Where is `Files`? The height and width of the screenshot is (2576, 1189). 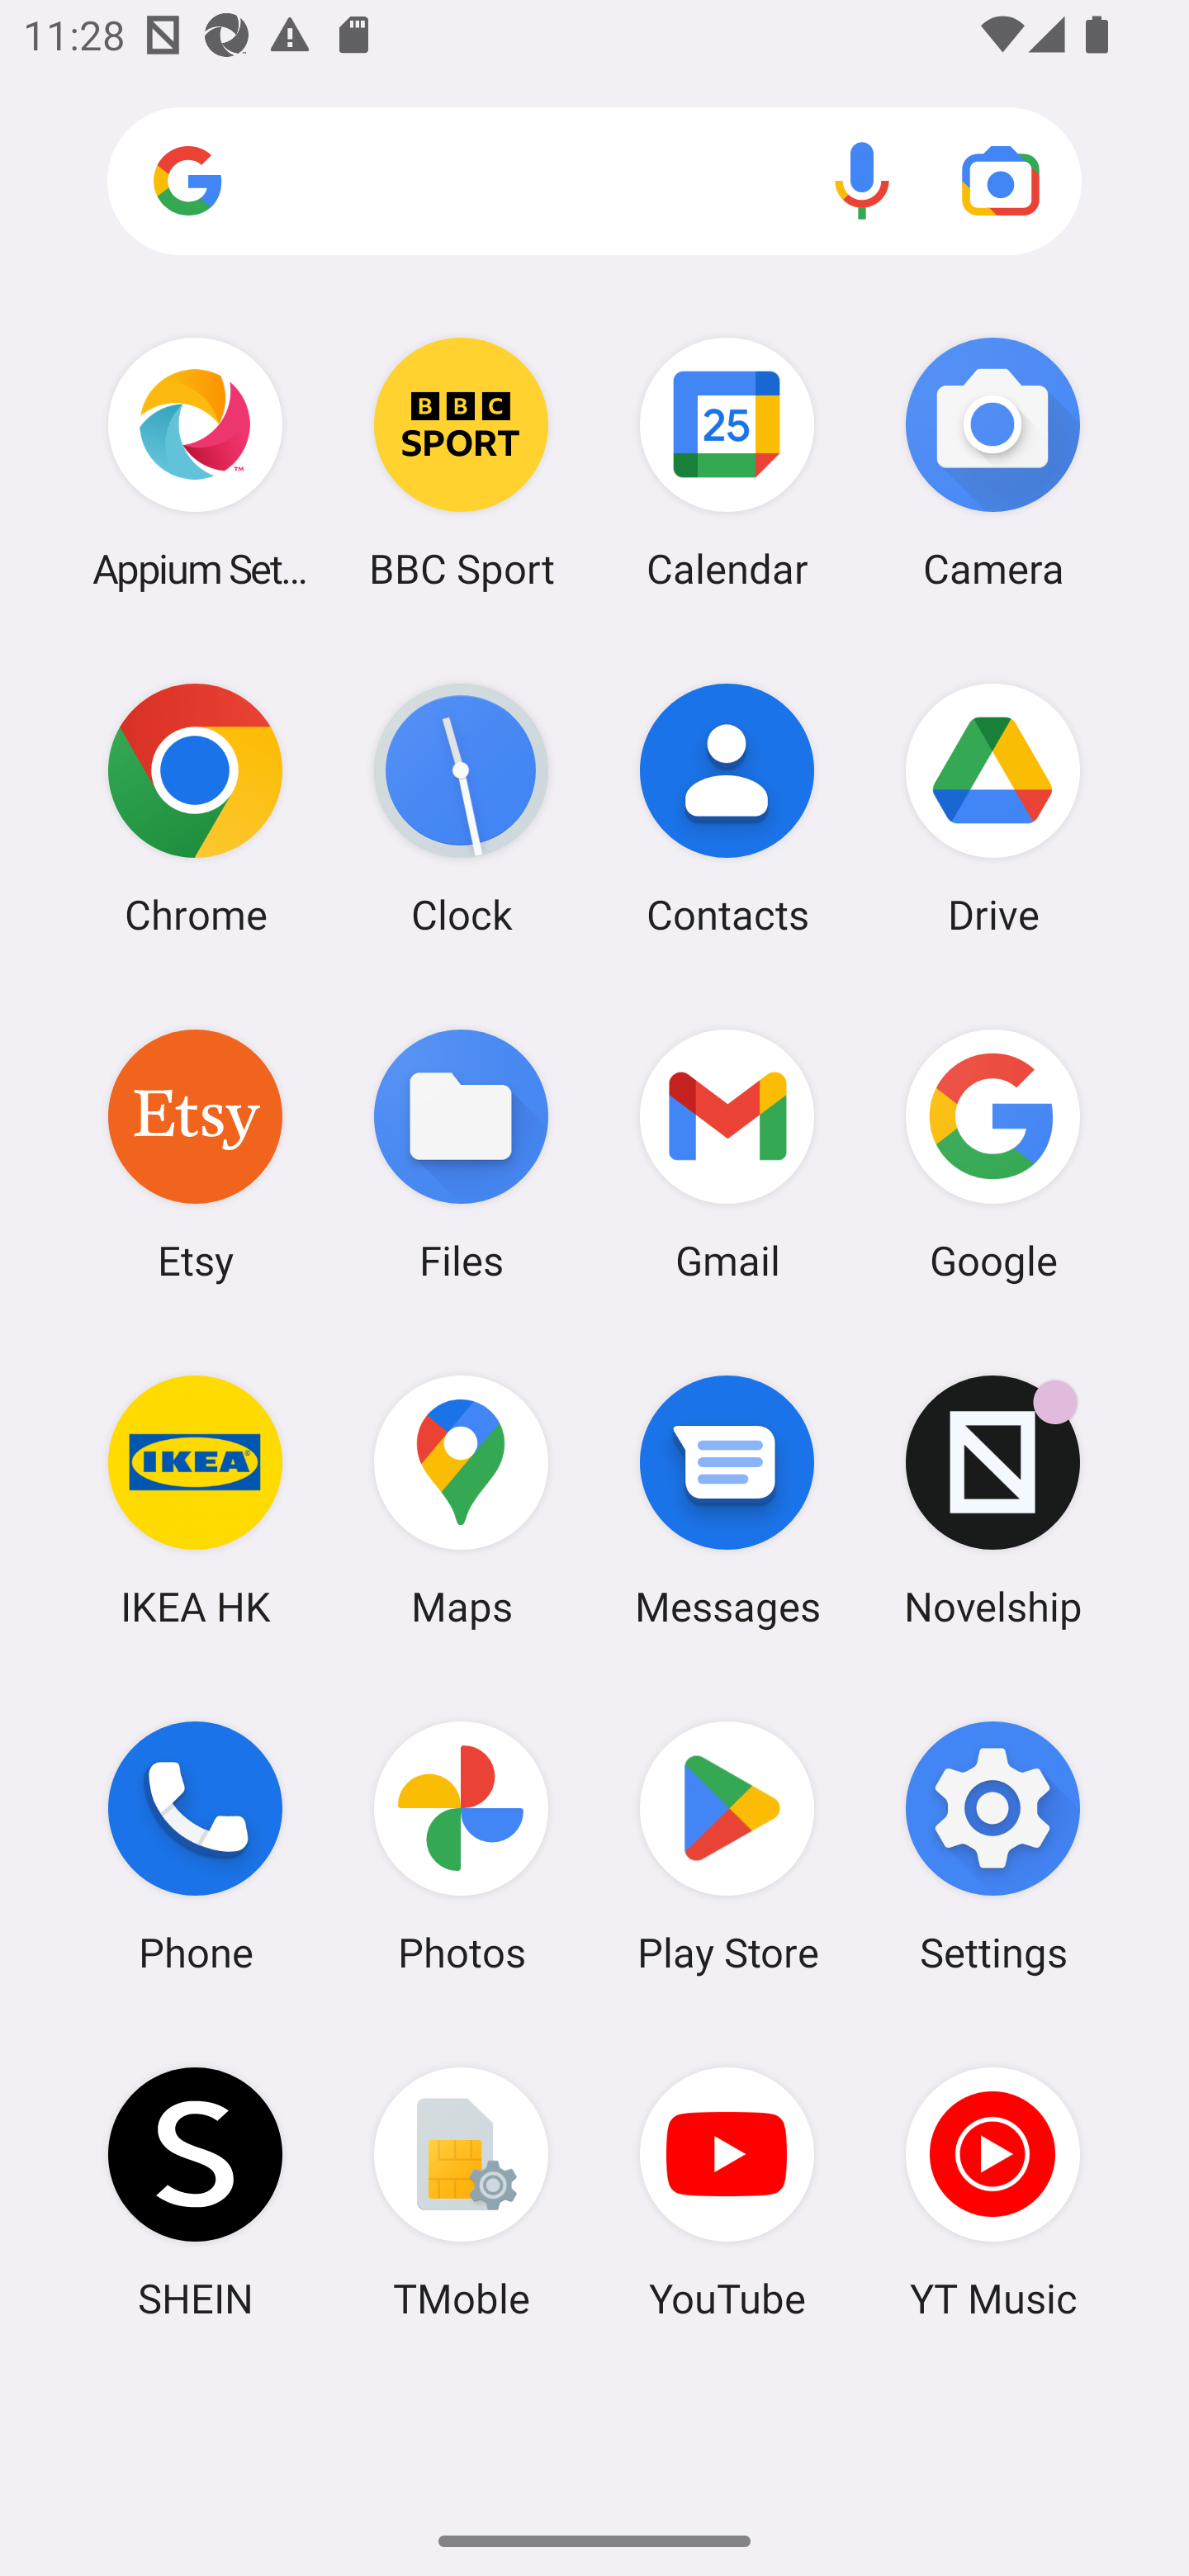
Files is located at coordinates (461, 1153).